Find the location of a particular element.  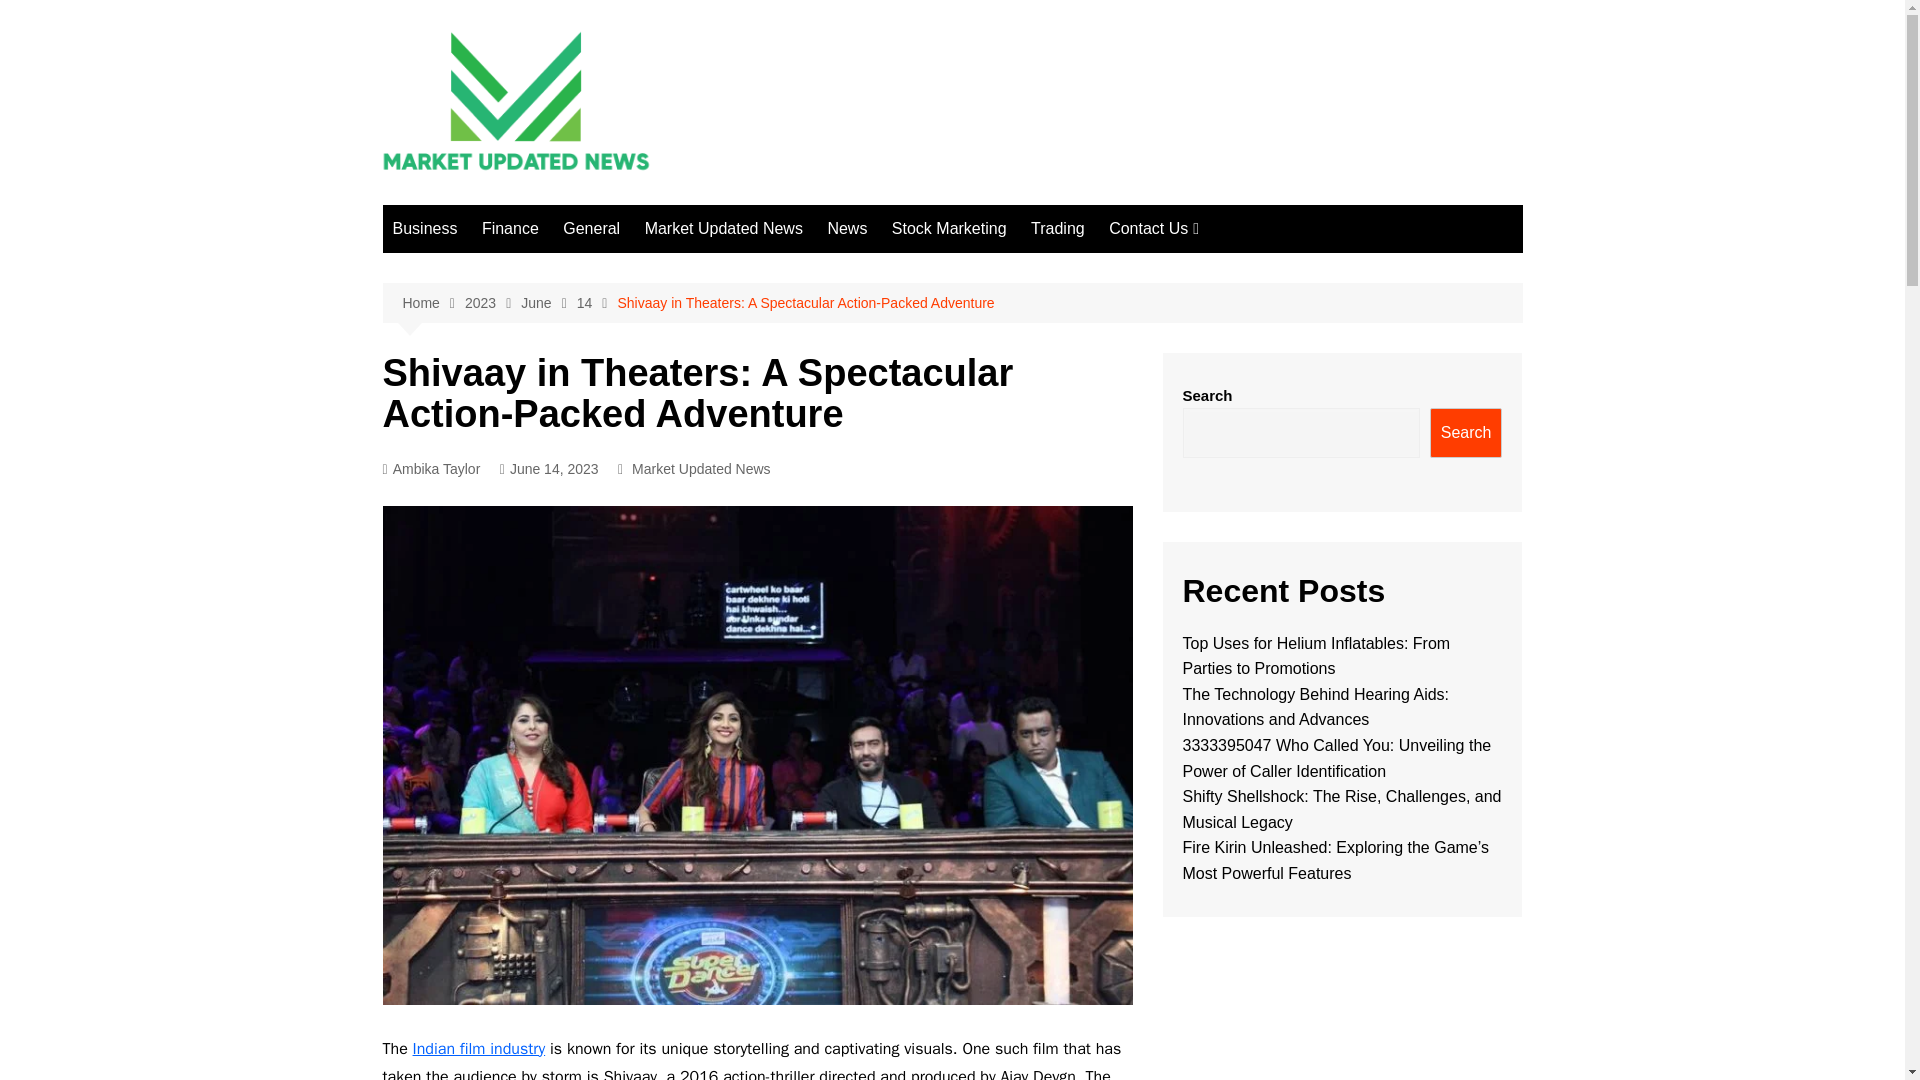

14 is located at coordinates (598, 303).